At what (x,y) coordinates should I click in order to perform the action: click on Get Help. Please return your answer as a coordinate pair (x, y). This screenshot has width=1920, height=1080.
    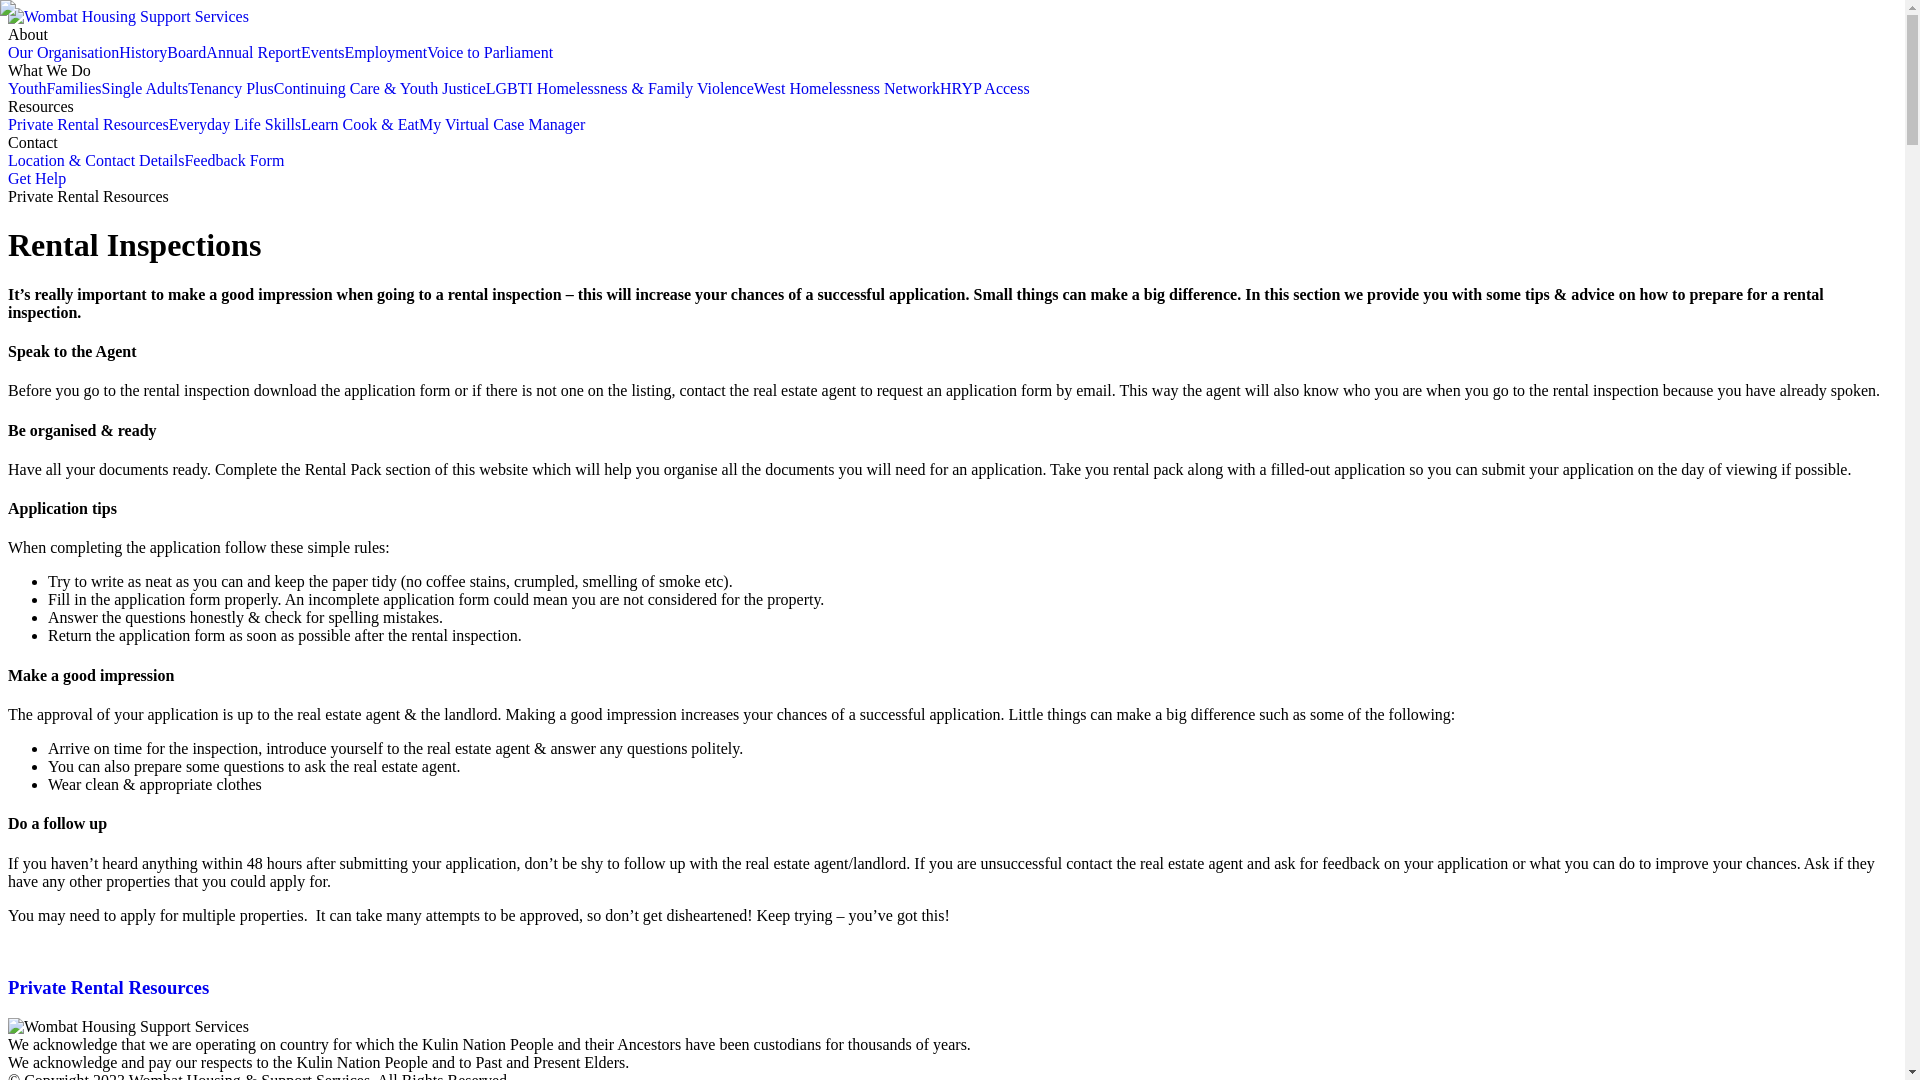
    Looking at the image, I should click on (37, 178).